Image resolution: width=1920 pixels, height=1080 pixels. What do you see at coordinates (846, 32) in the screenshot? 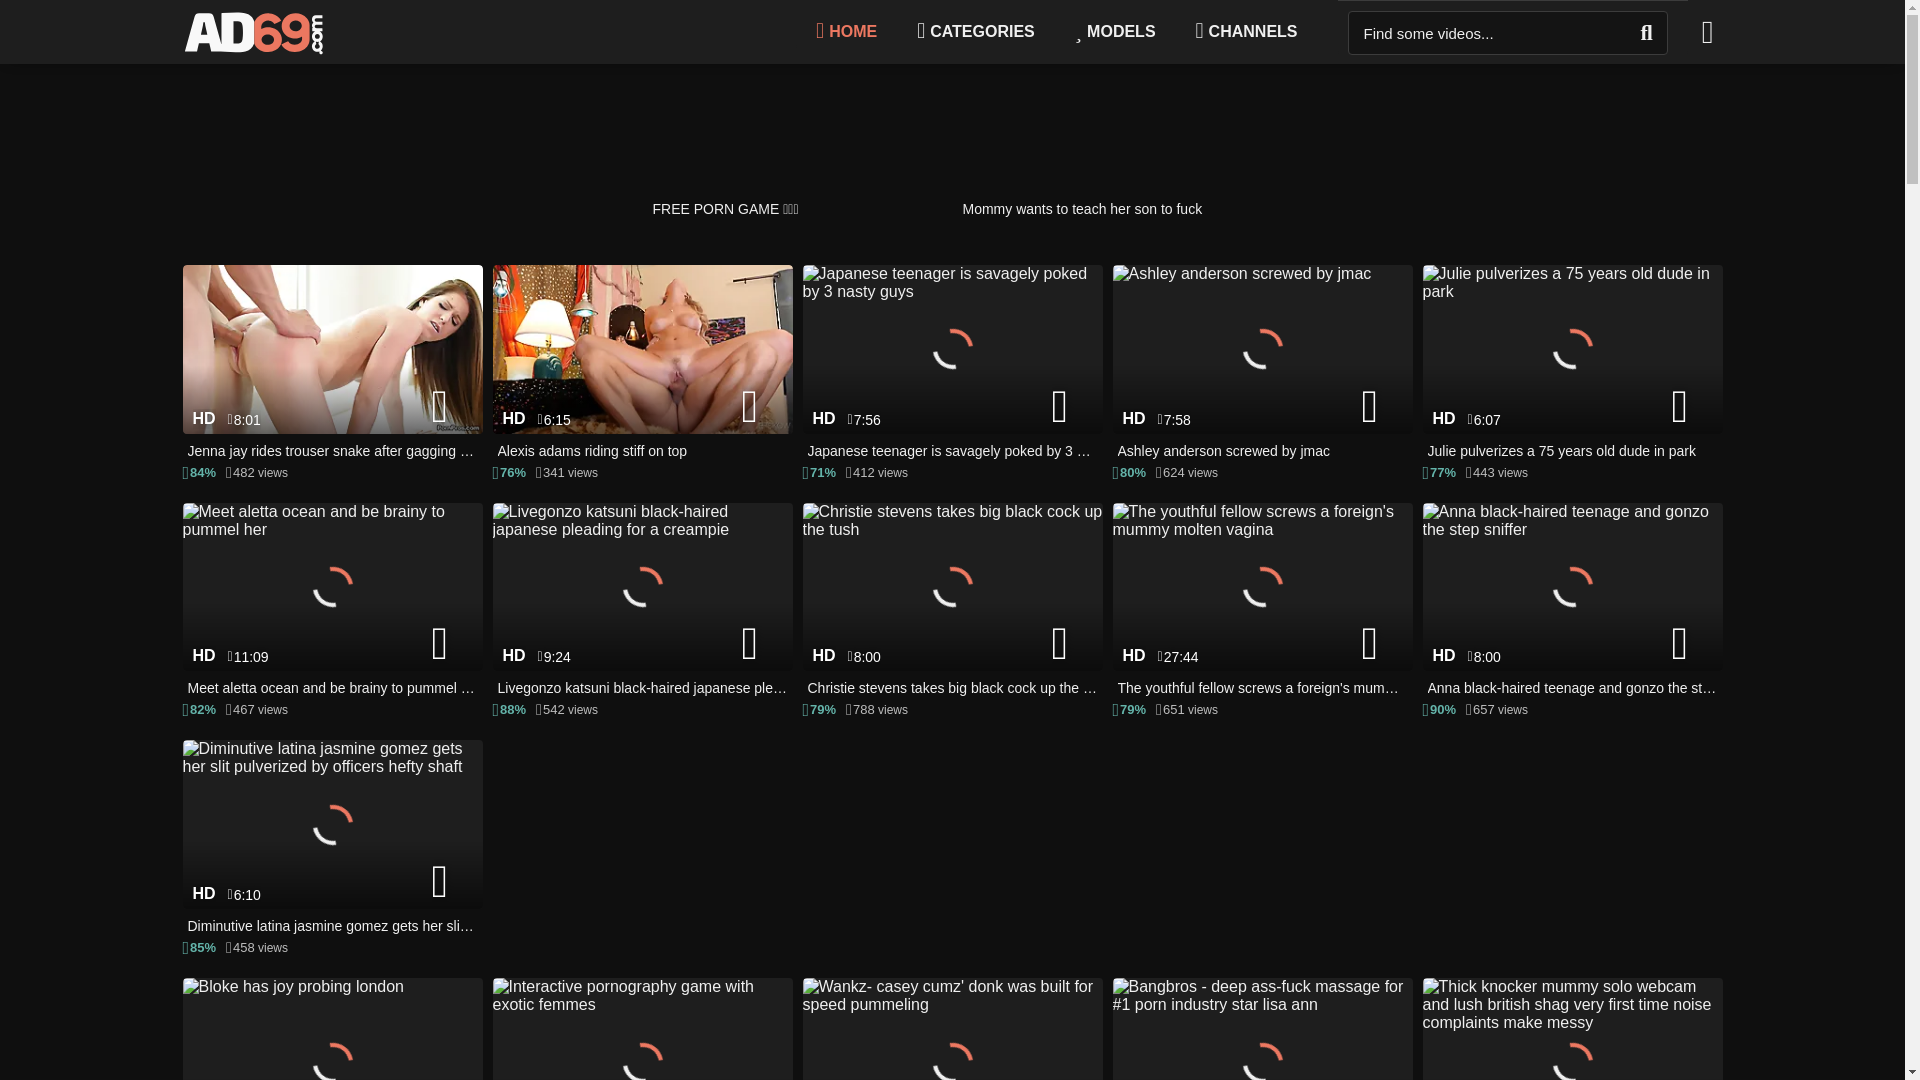
I see `HOME` at bounding box center [846, 32].